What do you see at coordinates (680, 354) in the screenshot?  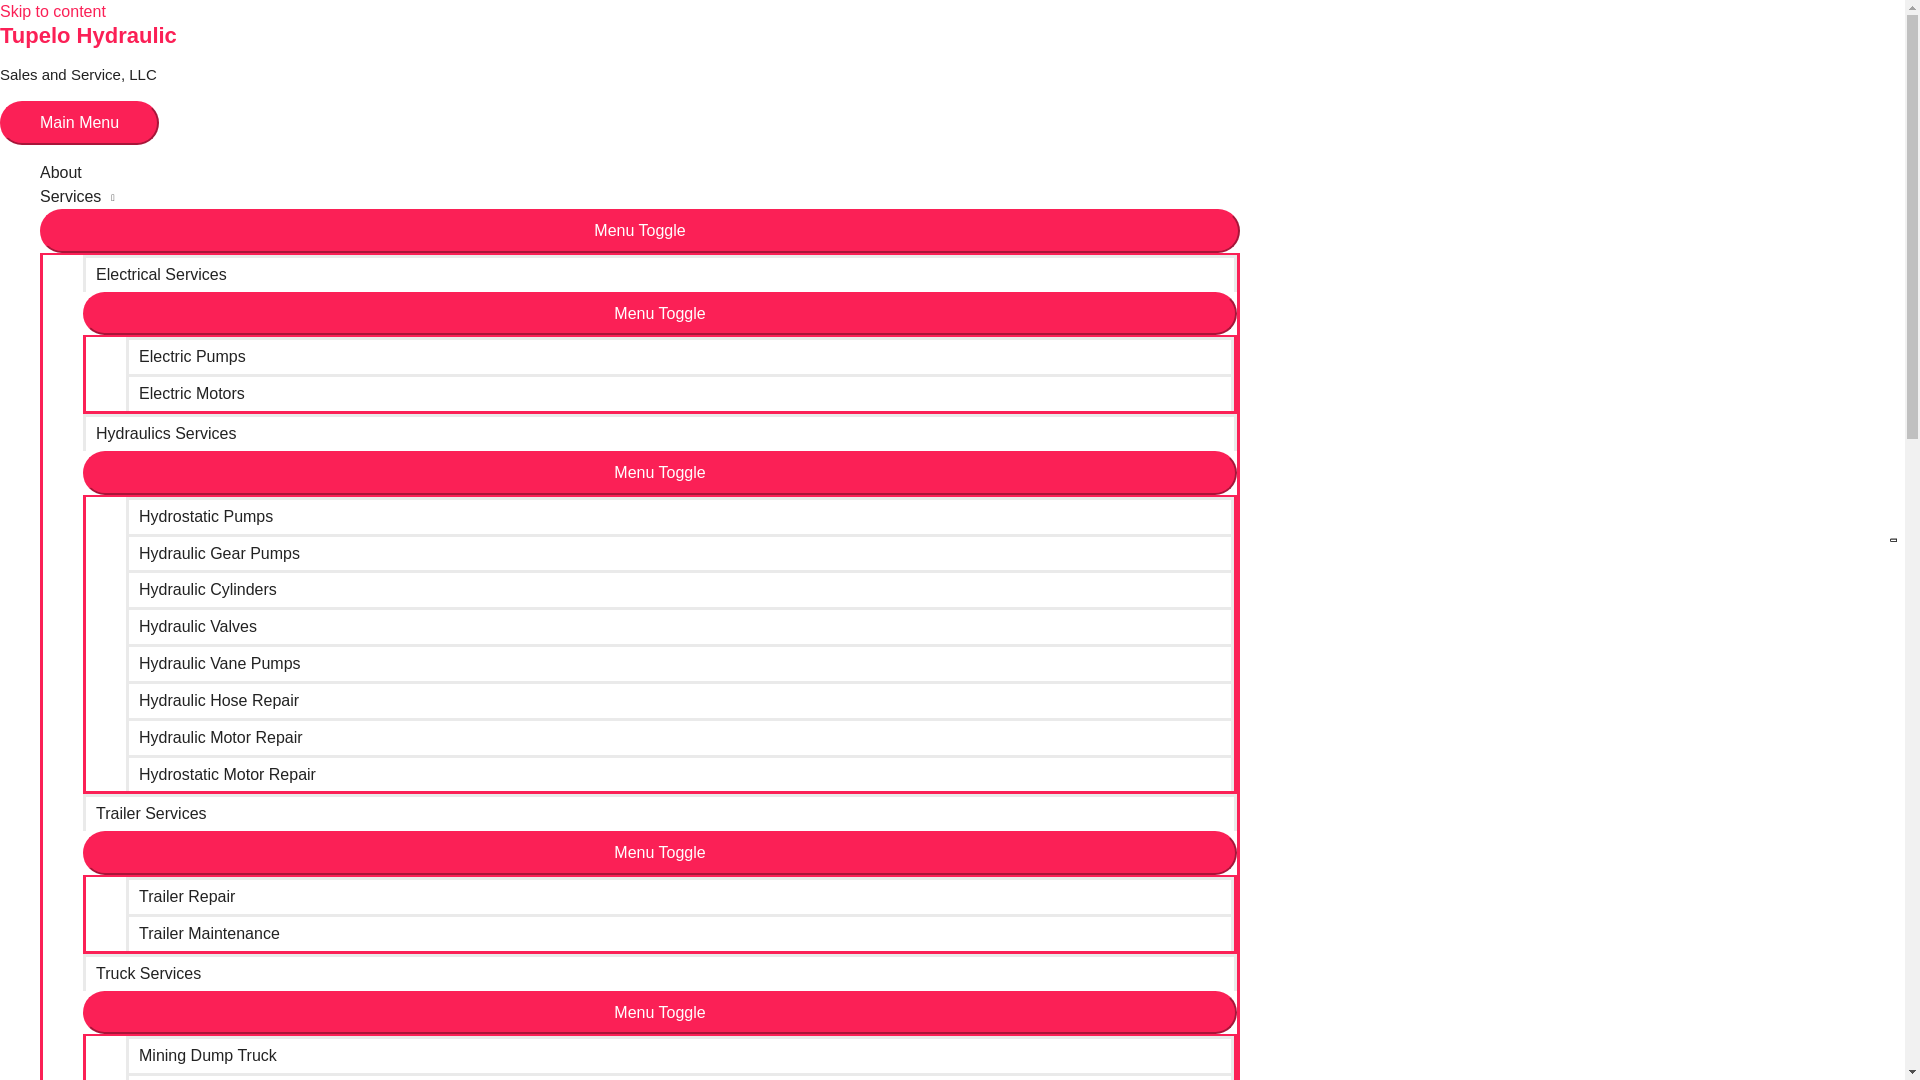 I see `Electric Pumps` at bounding box center [680, 354].